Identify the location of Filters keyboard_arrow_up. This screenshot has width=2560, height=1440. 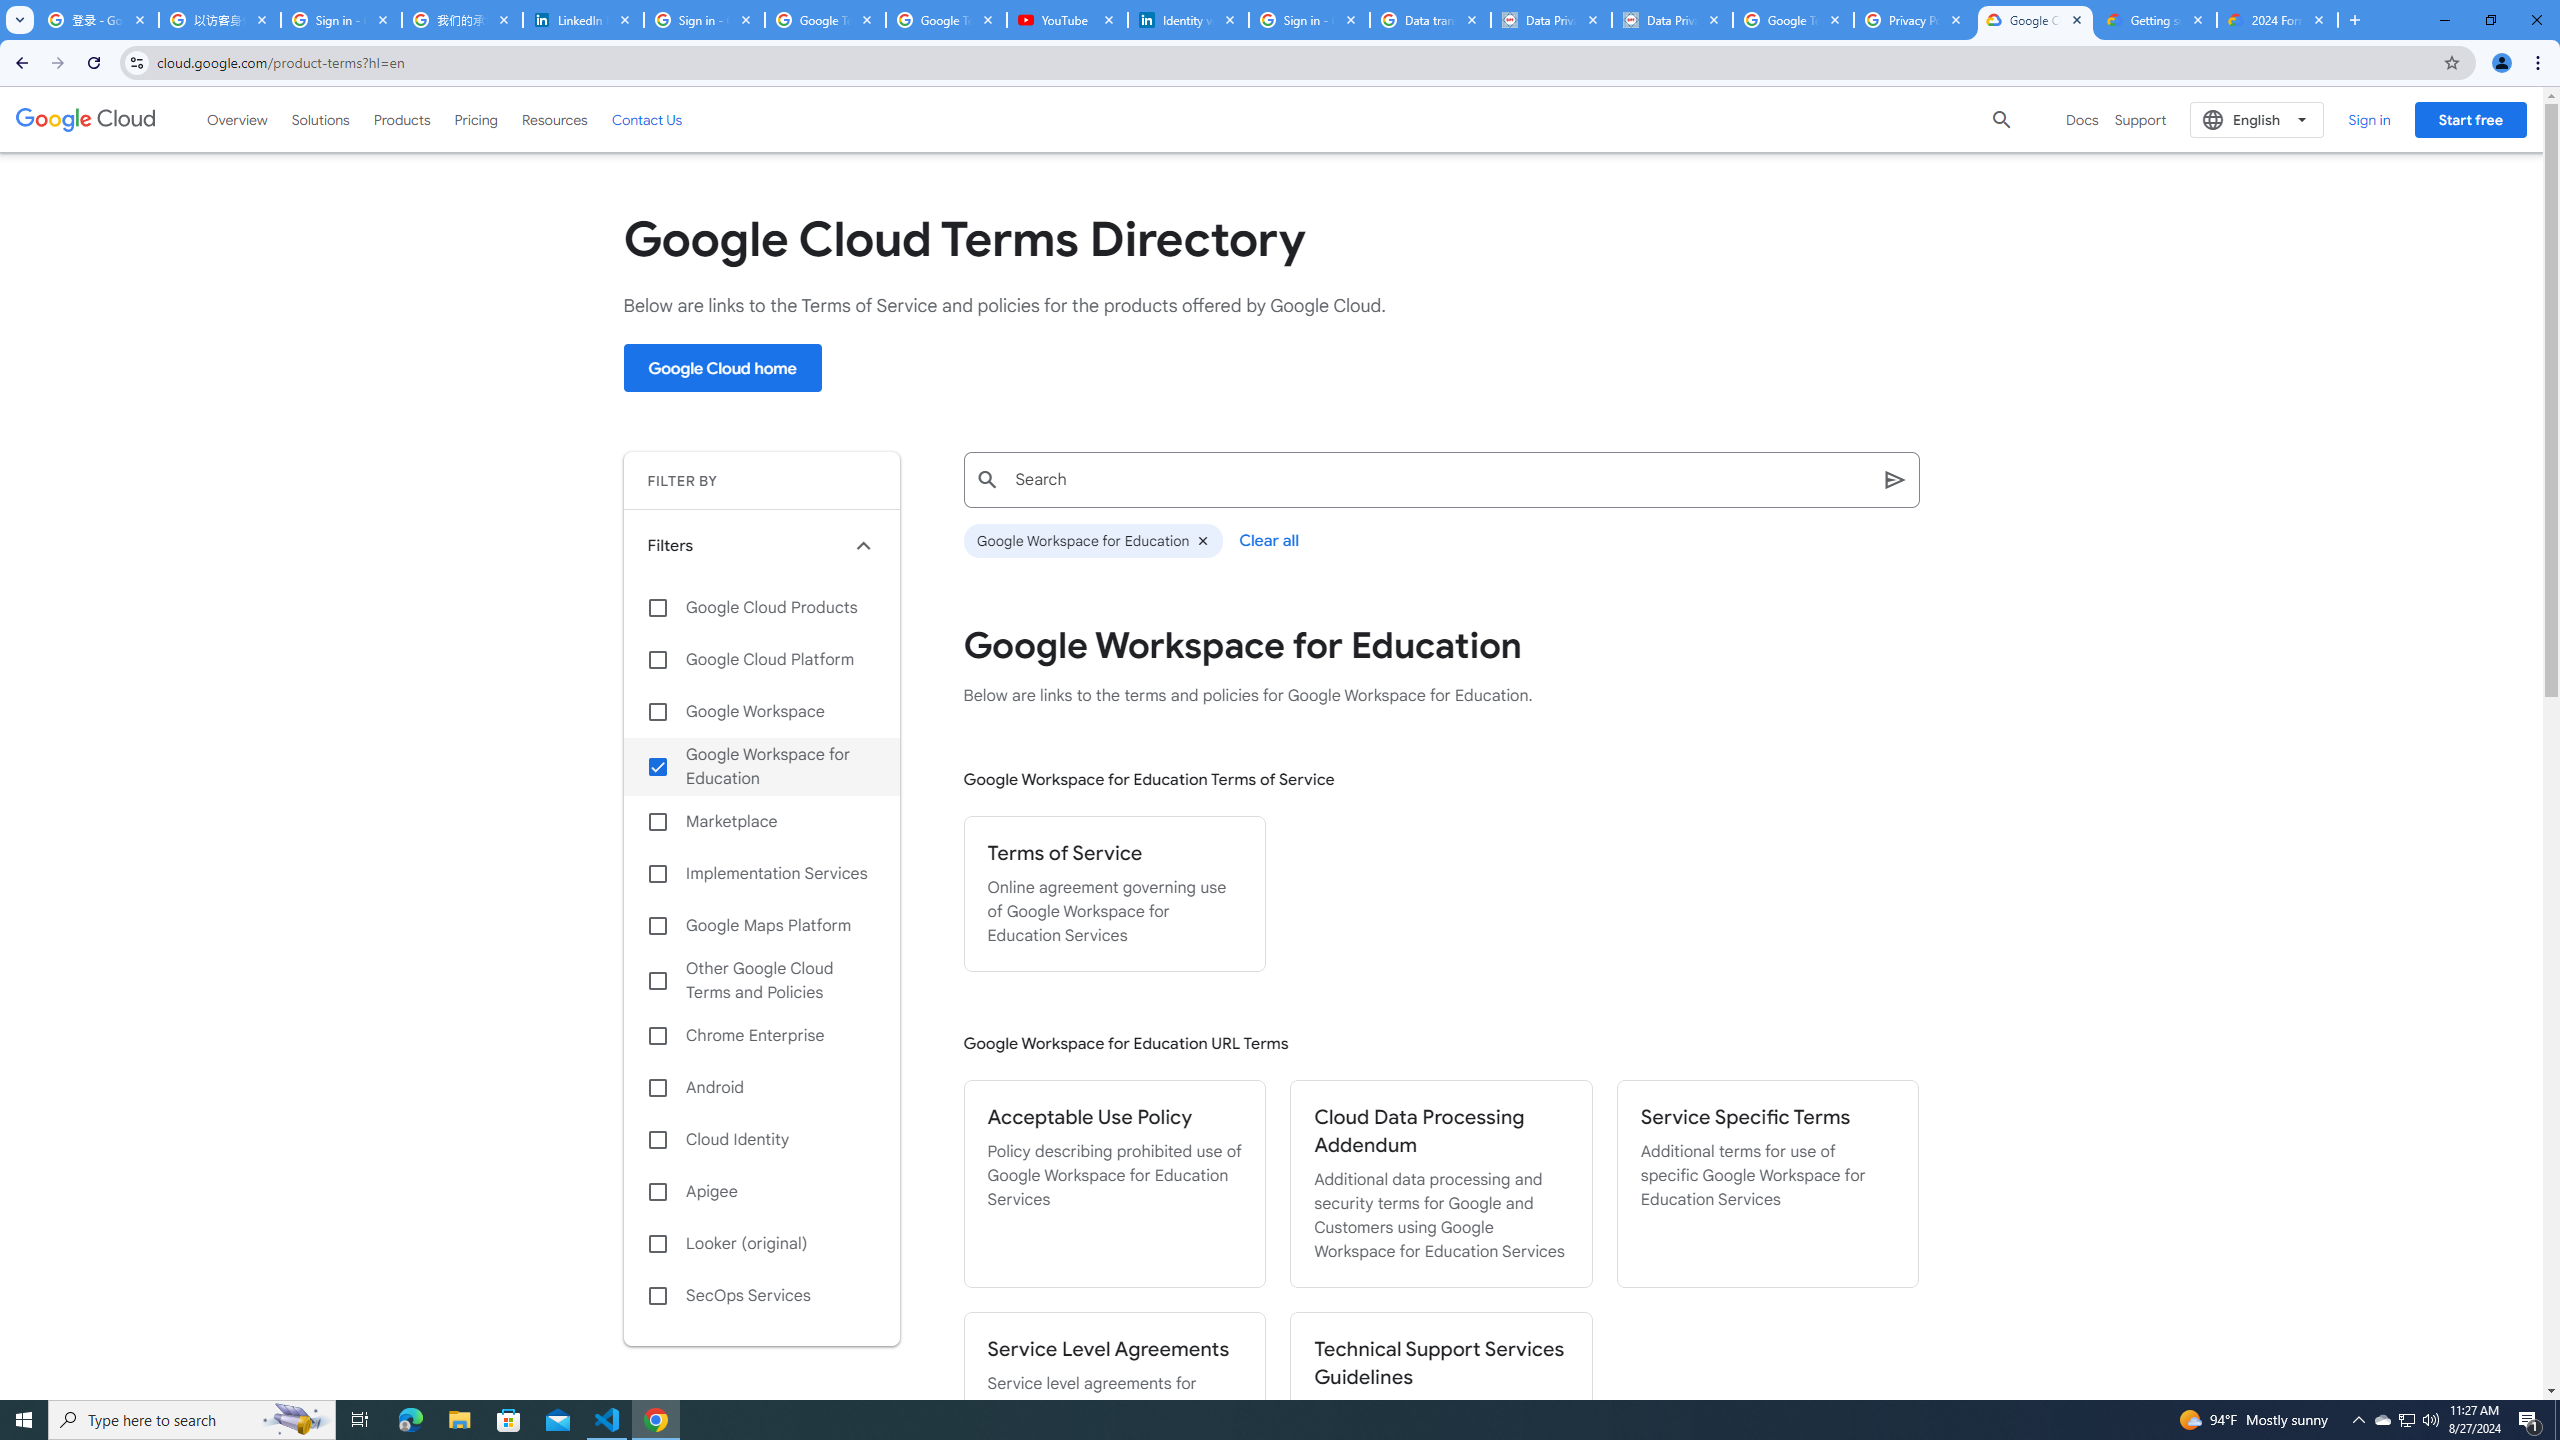
(762, 545).